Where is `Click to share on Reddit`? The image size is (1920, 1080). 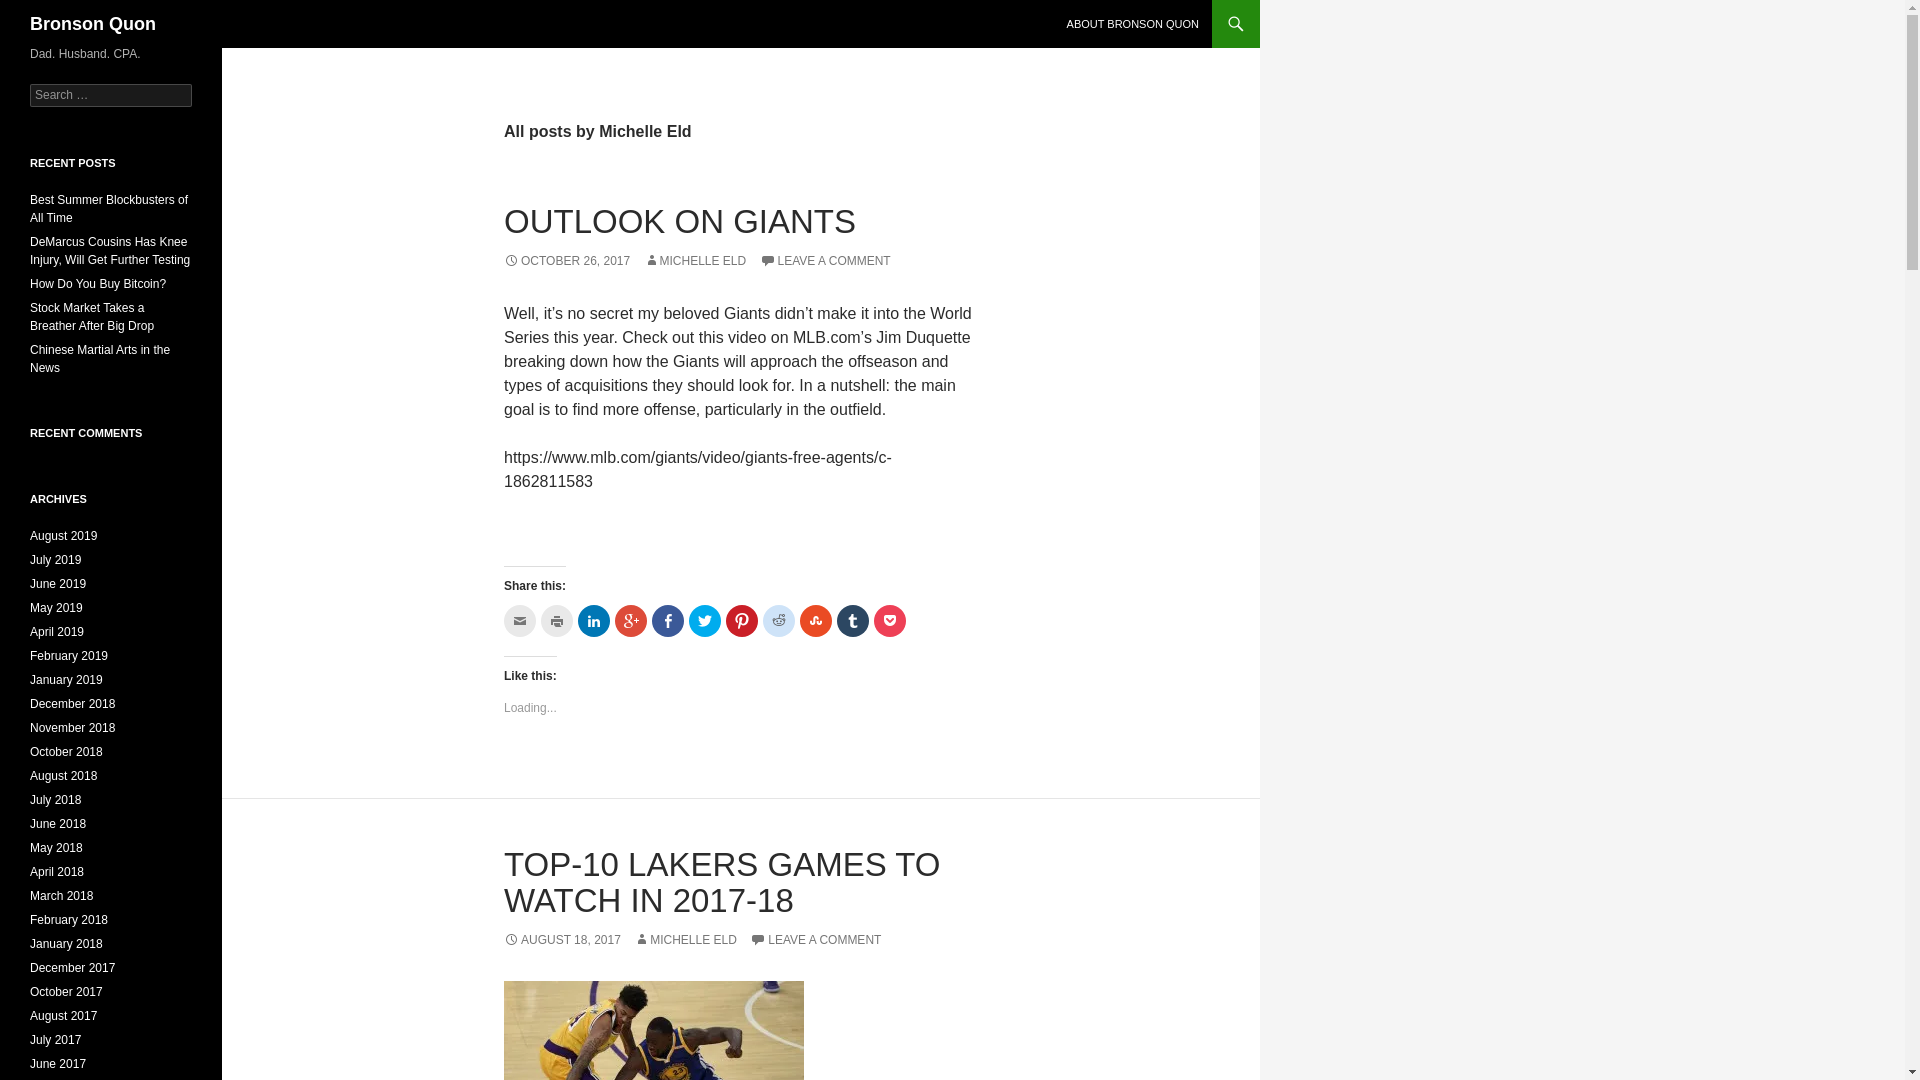 Click to share on Reddit is located at coordinates (778, 620).